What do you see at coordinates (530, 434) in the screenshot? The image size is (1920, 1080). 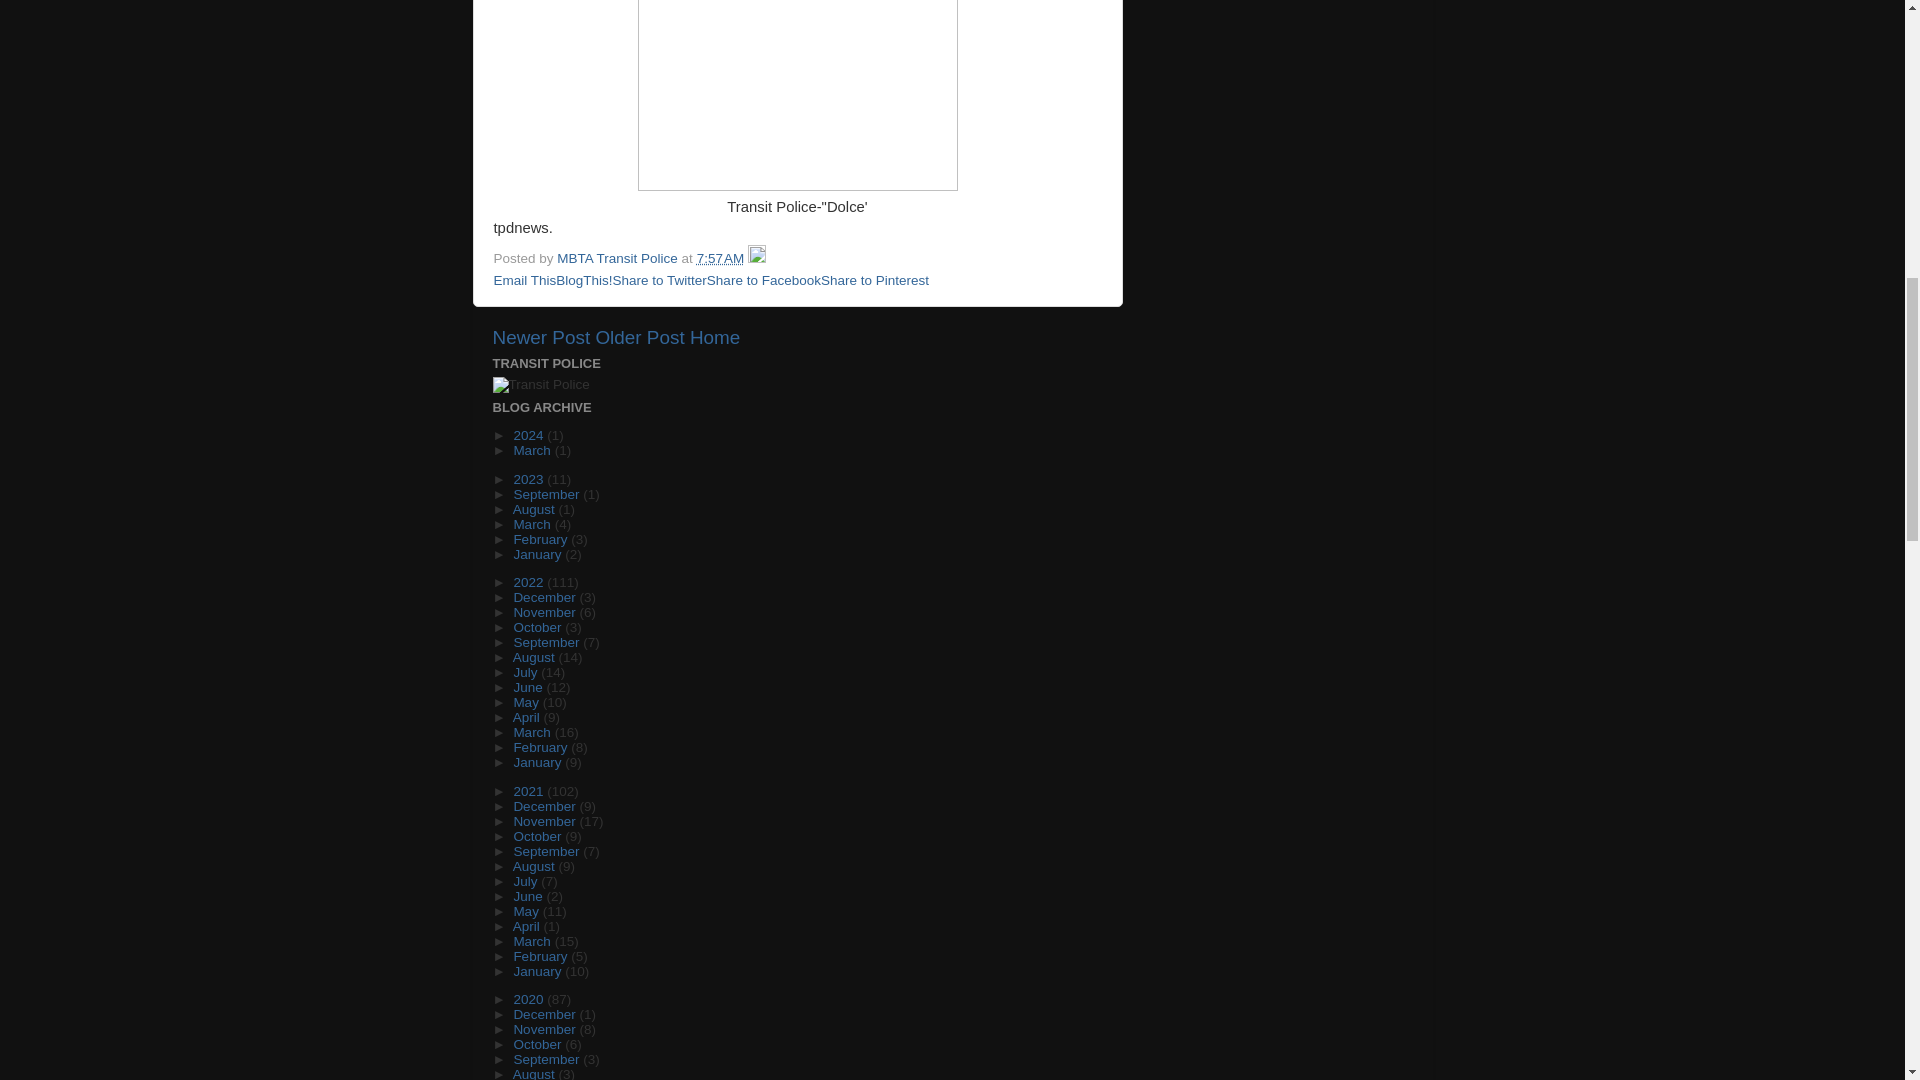 I see `2024` at bounding box center [530, 434].